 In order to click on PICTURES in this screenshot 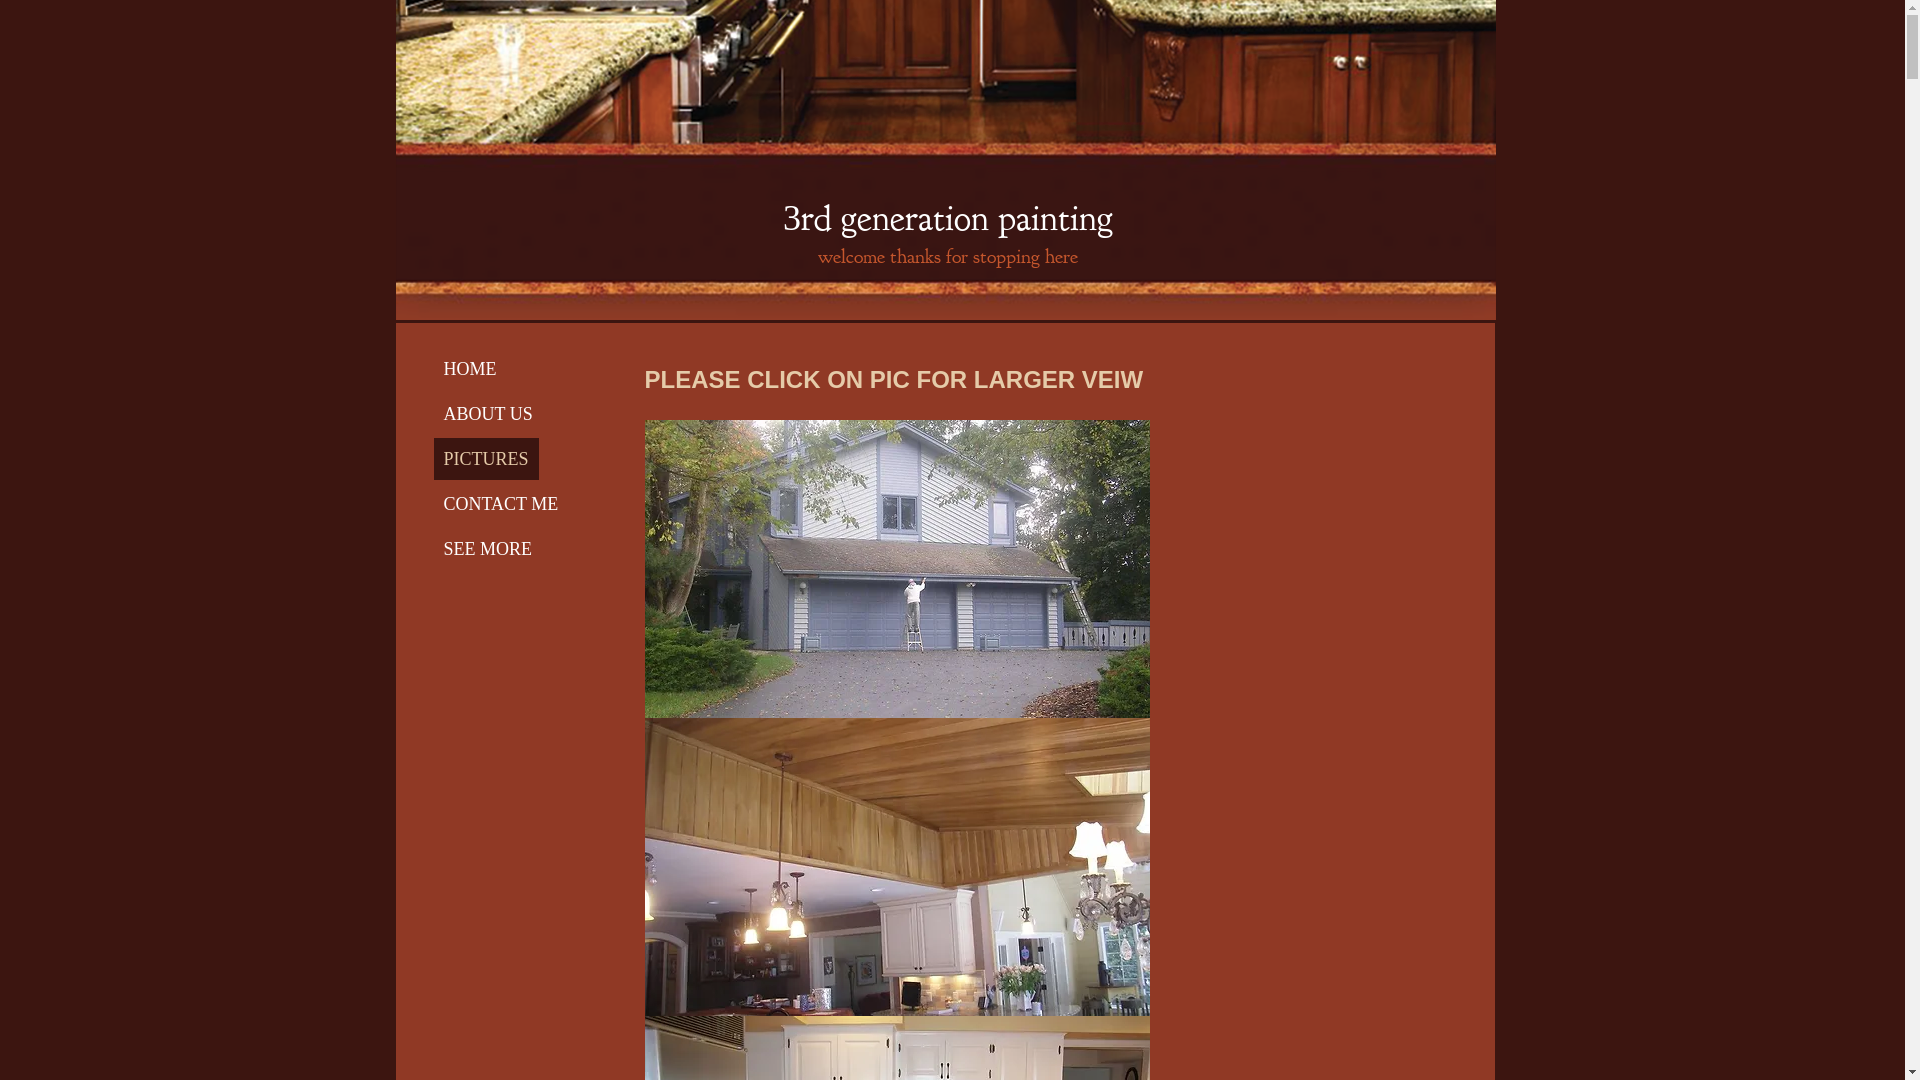, I will do `click(486, 459)`.